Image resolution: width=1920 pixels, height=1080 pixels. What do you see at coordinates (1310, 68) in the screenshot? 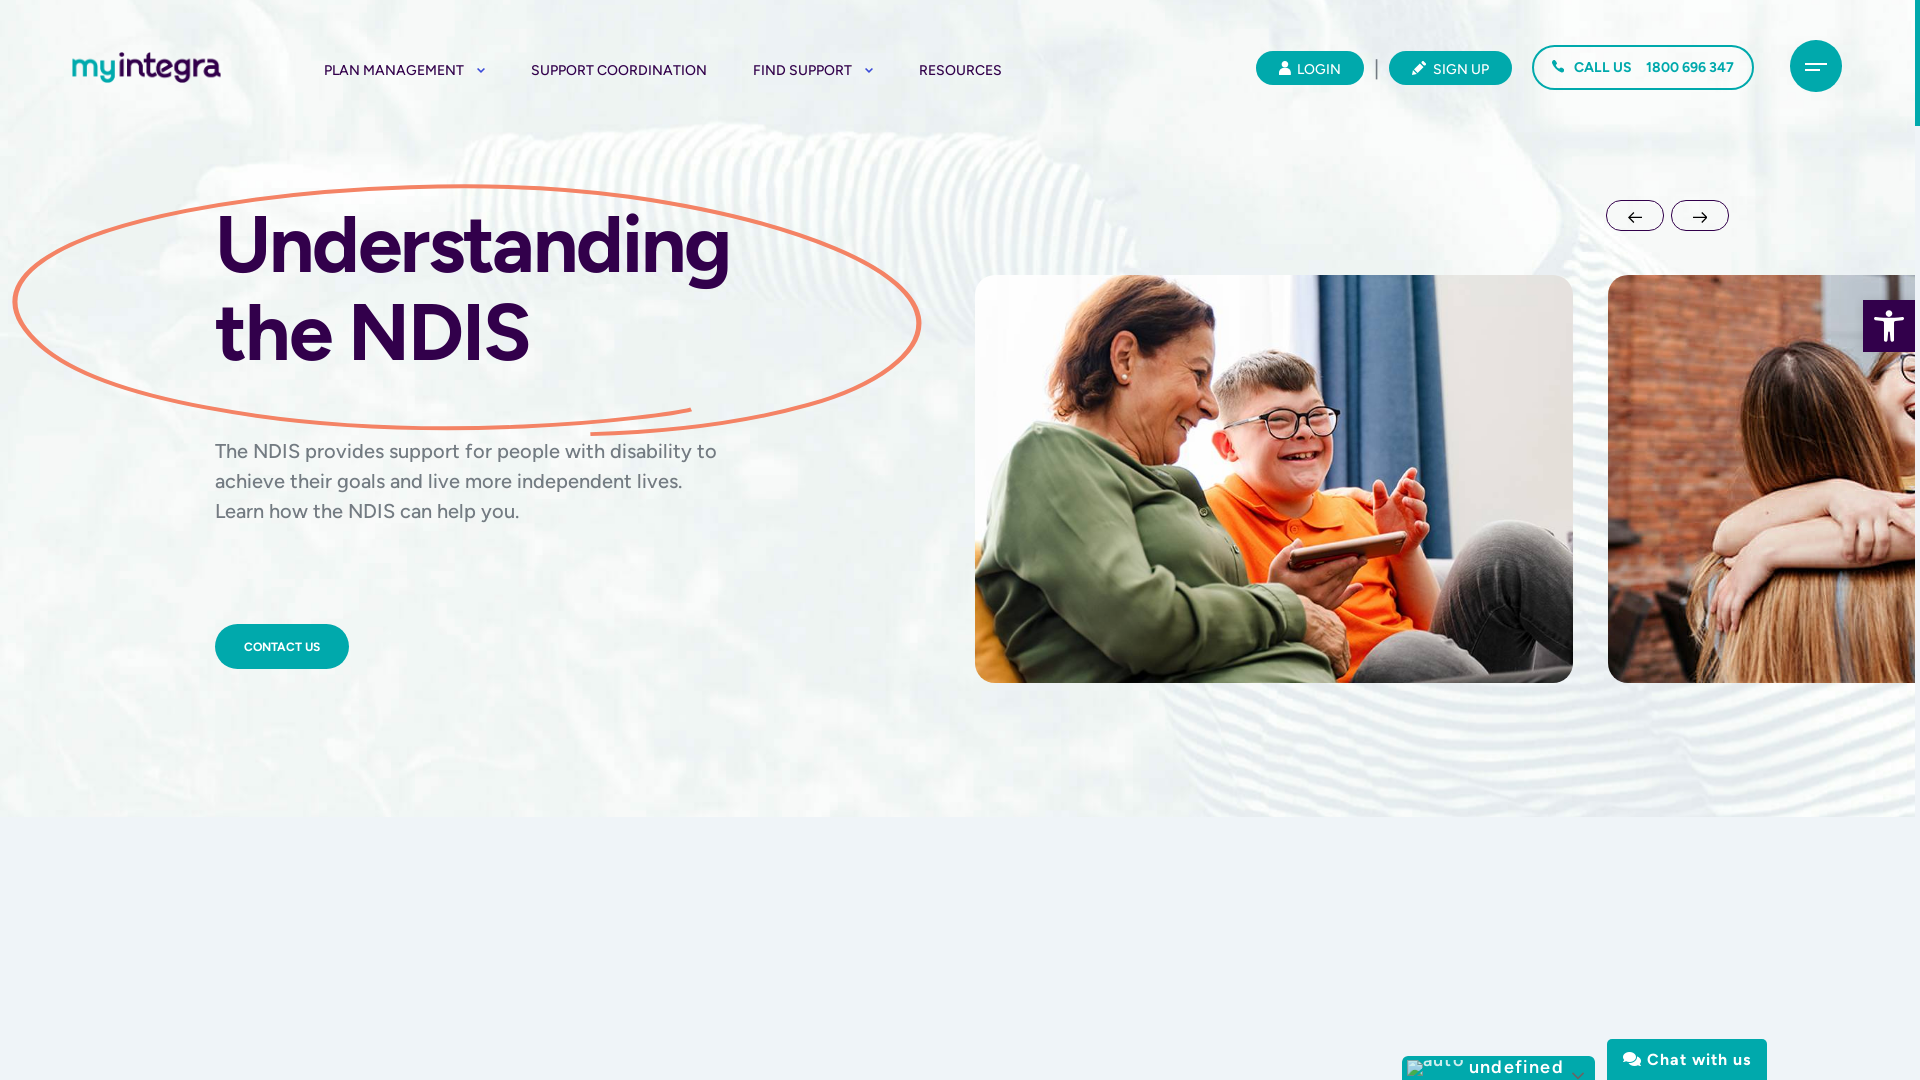
I see `LOGIN` at bounding box center [1310, 68].